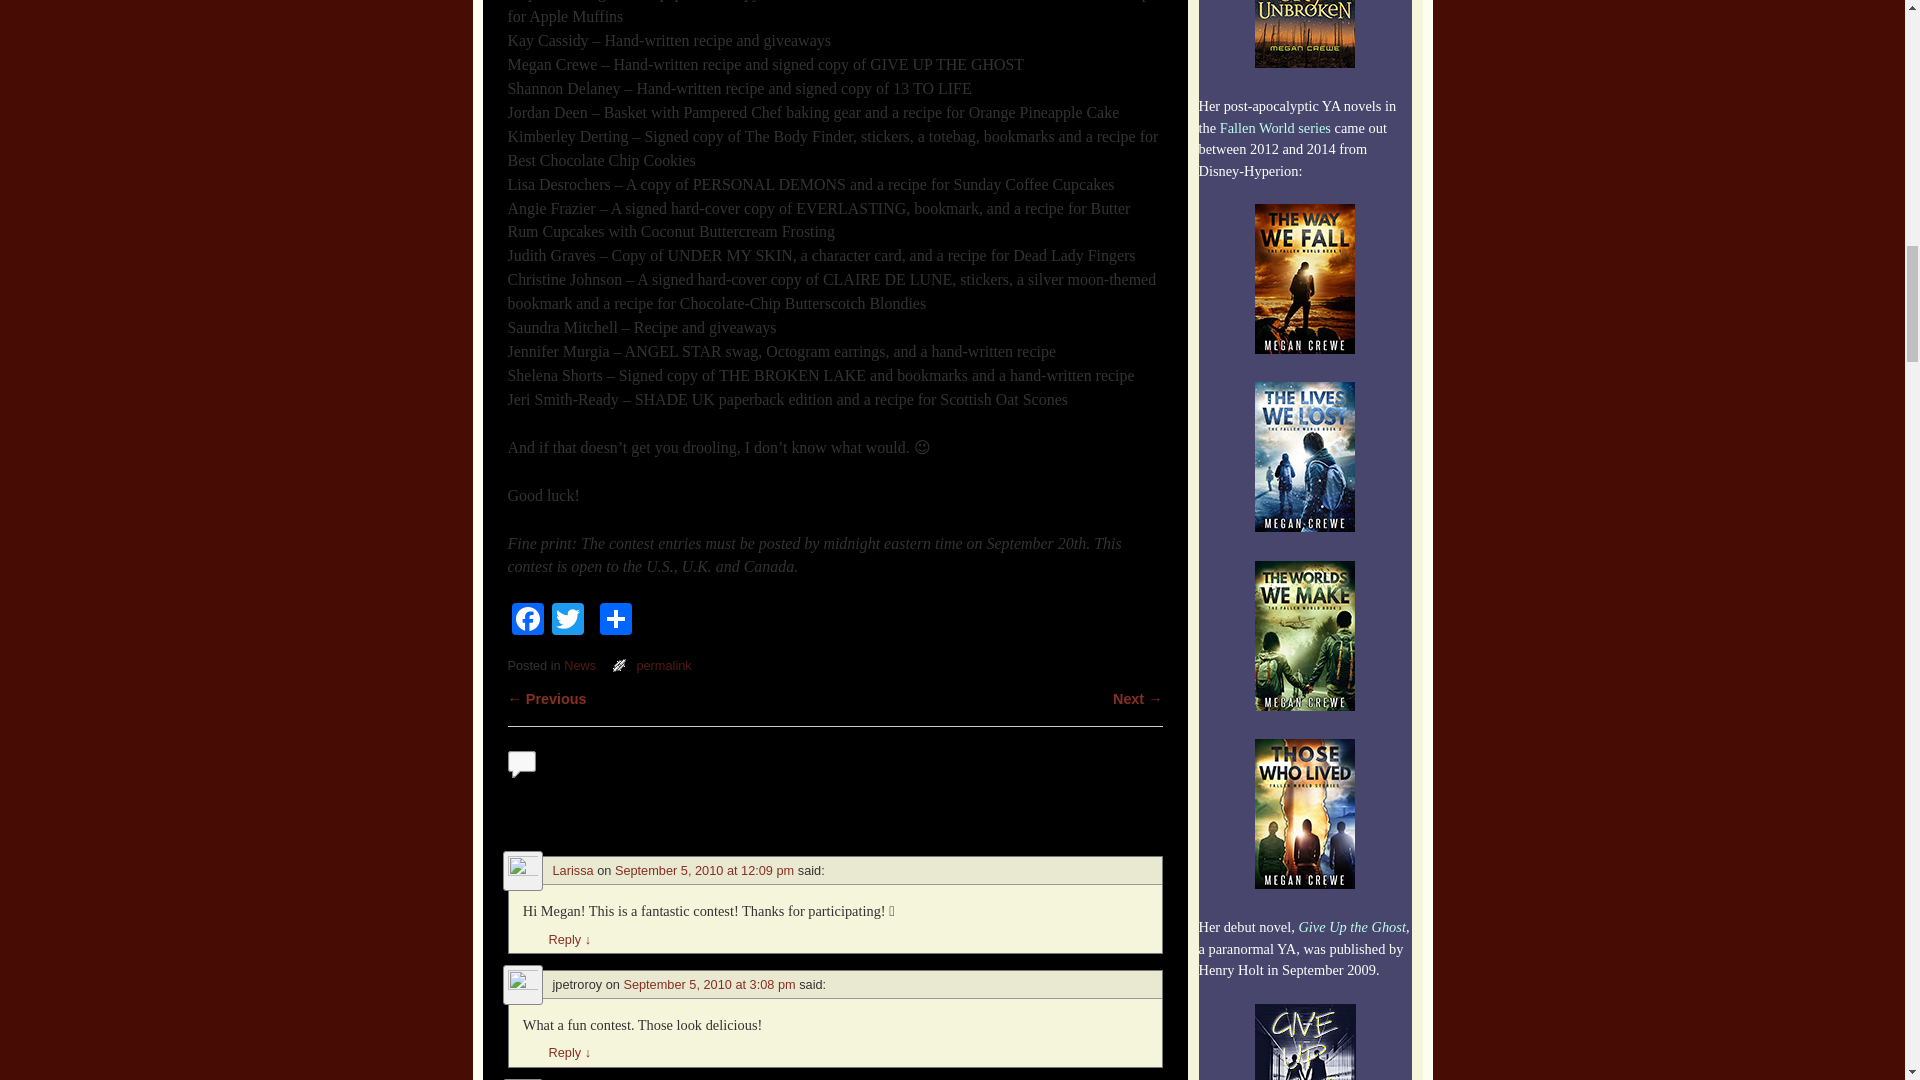  What do you see at coordinates (663, 664) in the screenshot?
I see `permalink` at bounding box center [663, 664].